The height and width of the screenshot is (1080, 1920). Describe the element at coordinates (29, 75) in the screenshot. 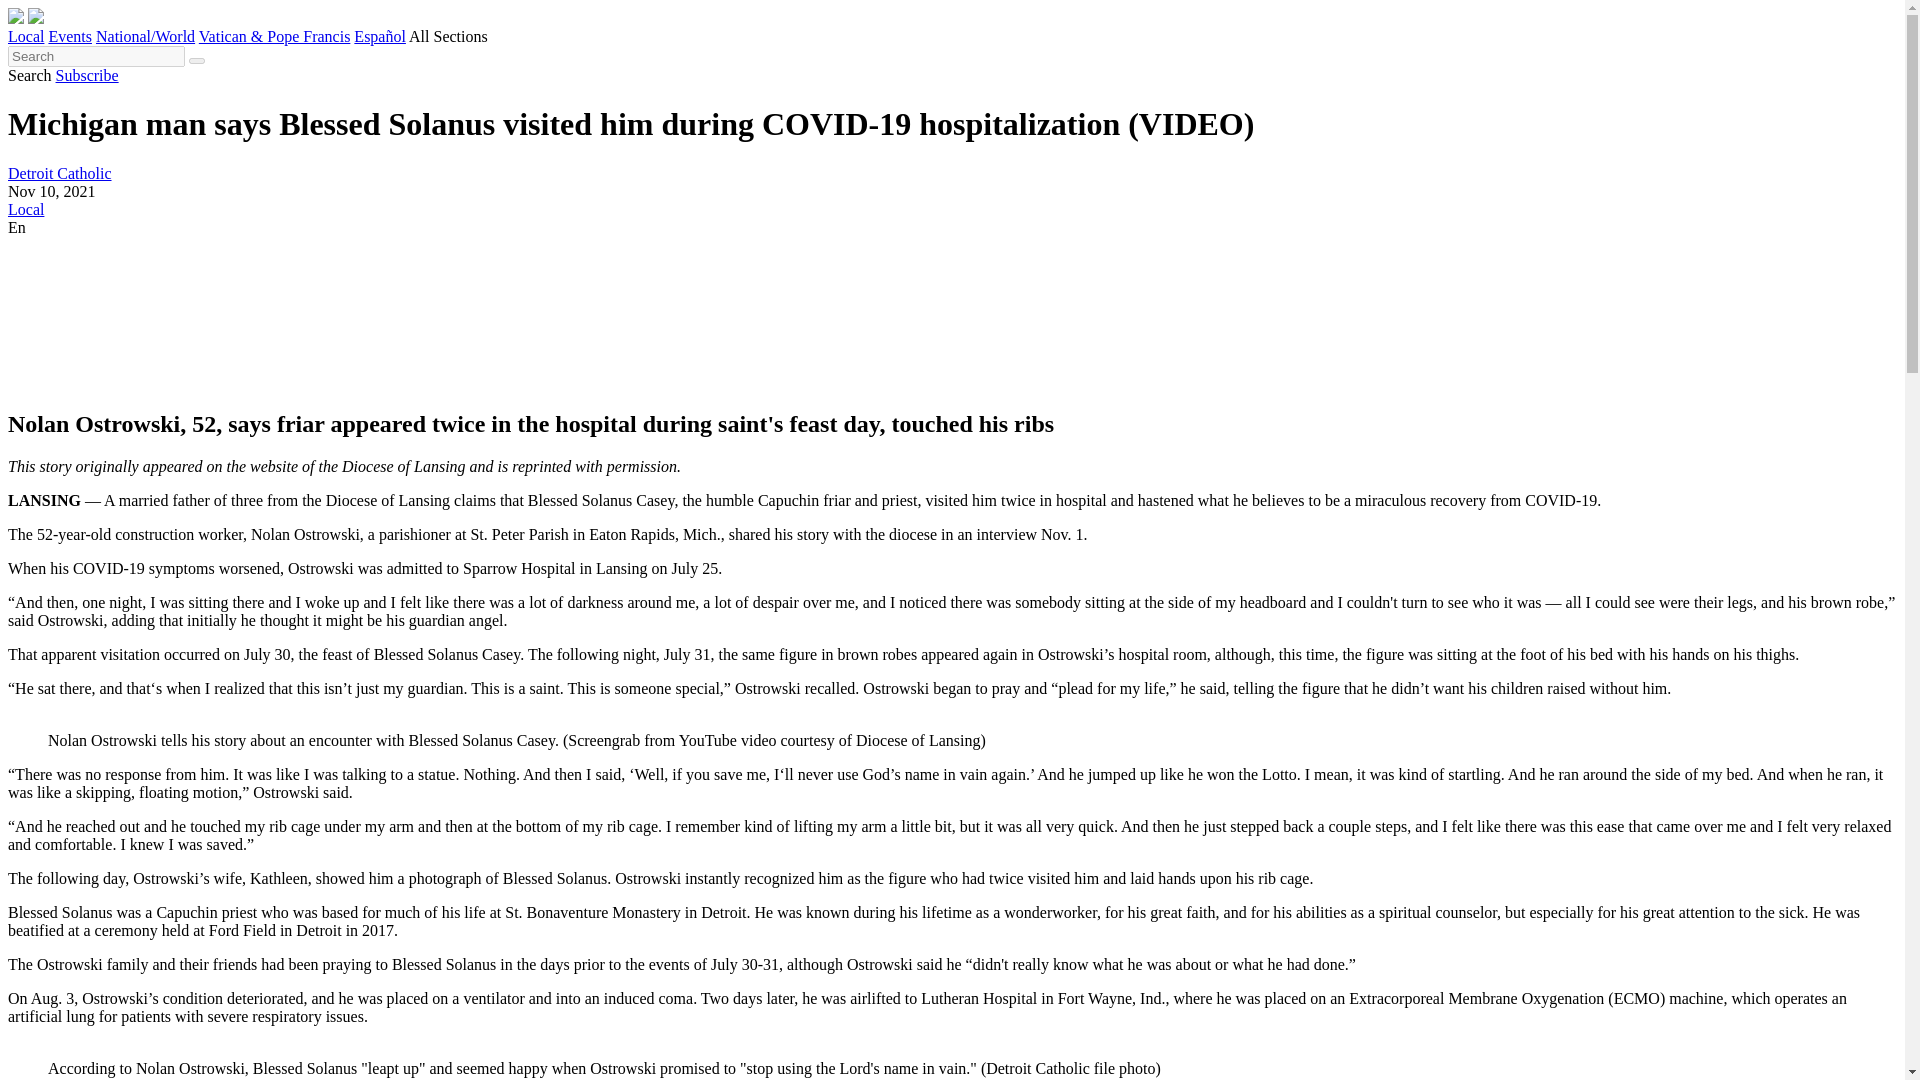

I see `Search` at that location.